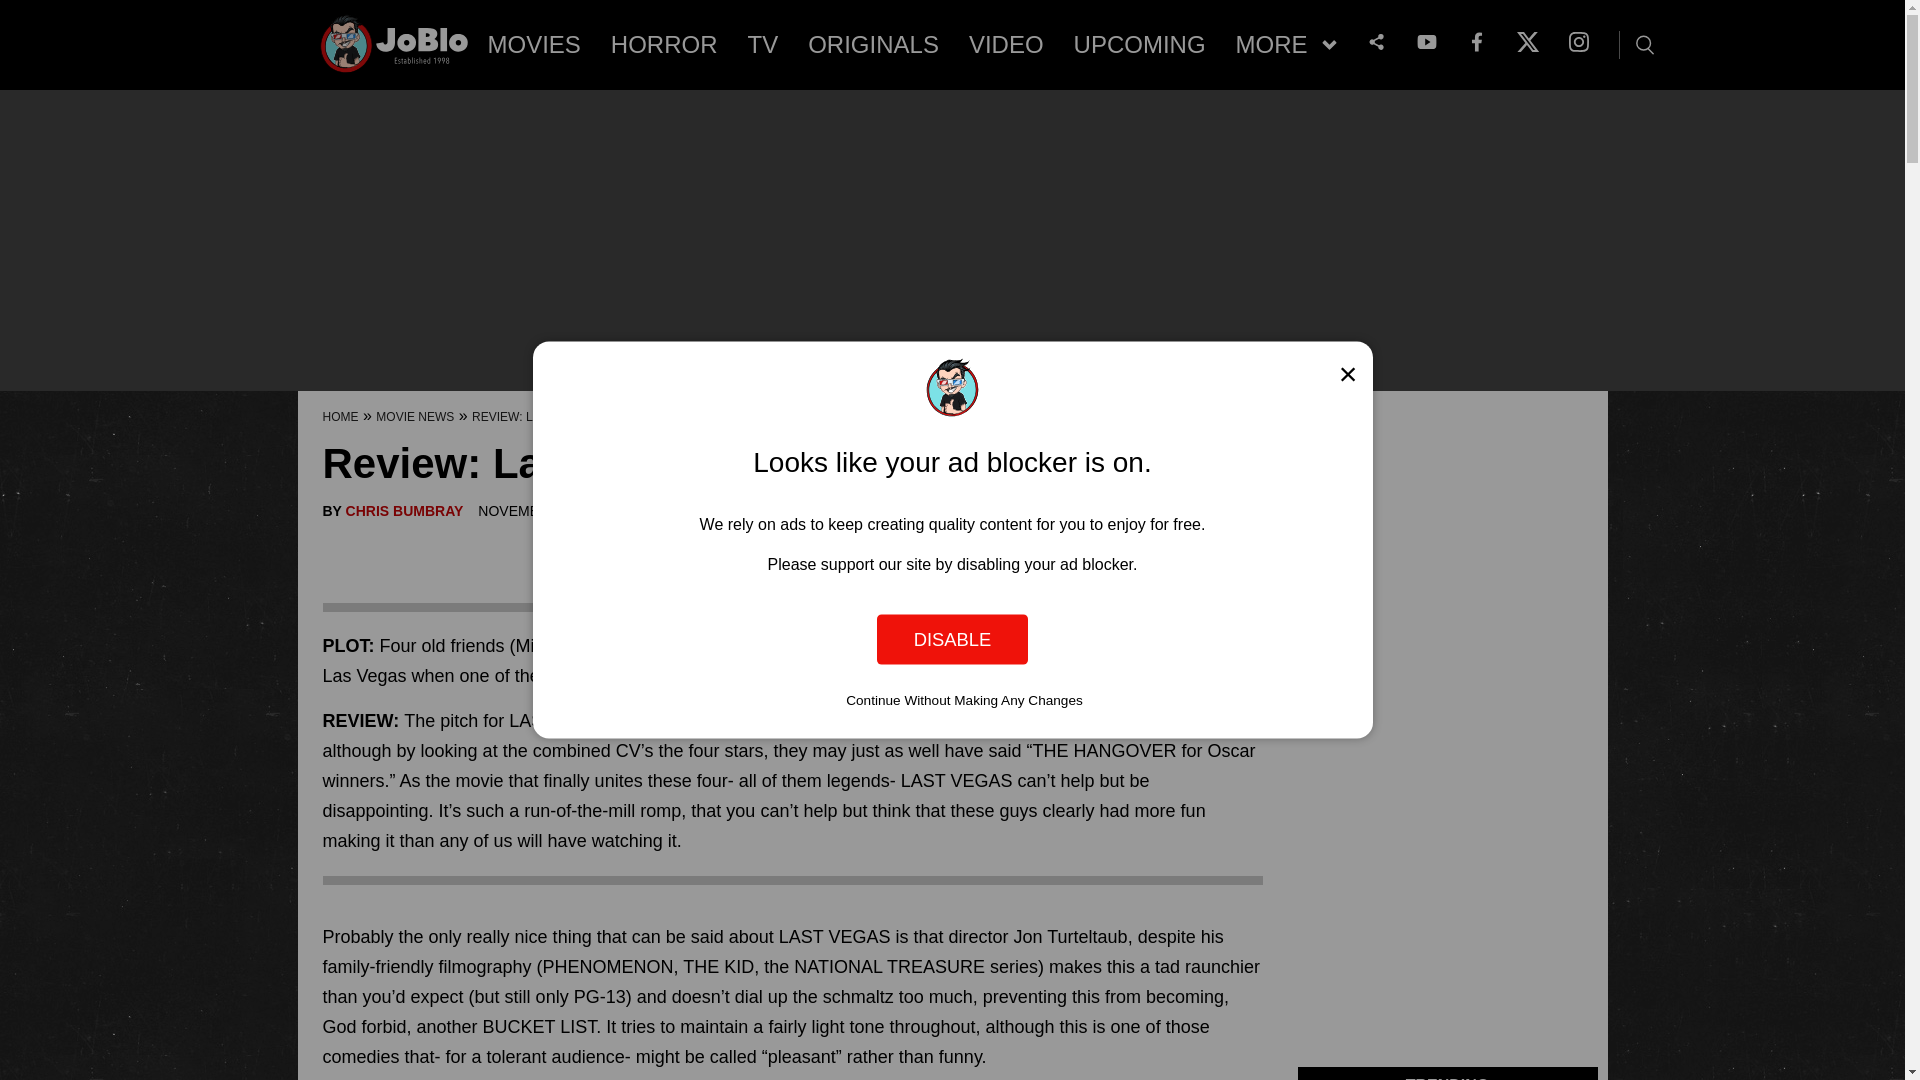 Image resolution: width=1920 pixels, height=1080 pixels. I want to click on MORE, so click(1286, 45).